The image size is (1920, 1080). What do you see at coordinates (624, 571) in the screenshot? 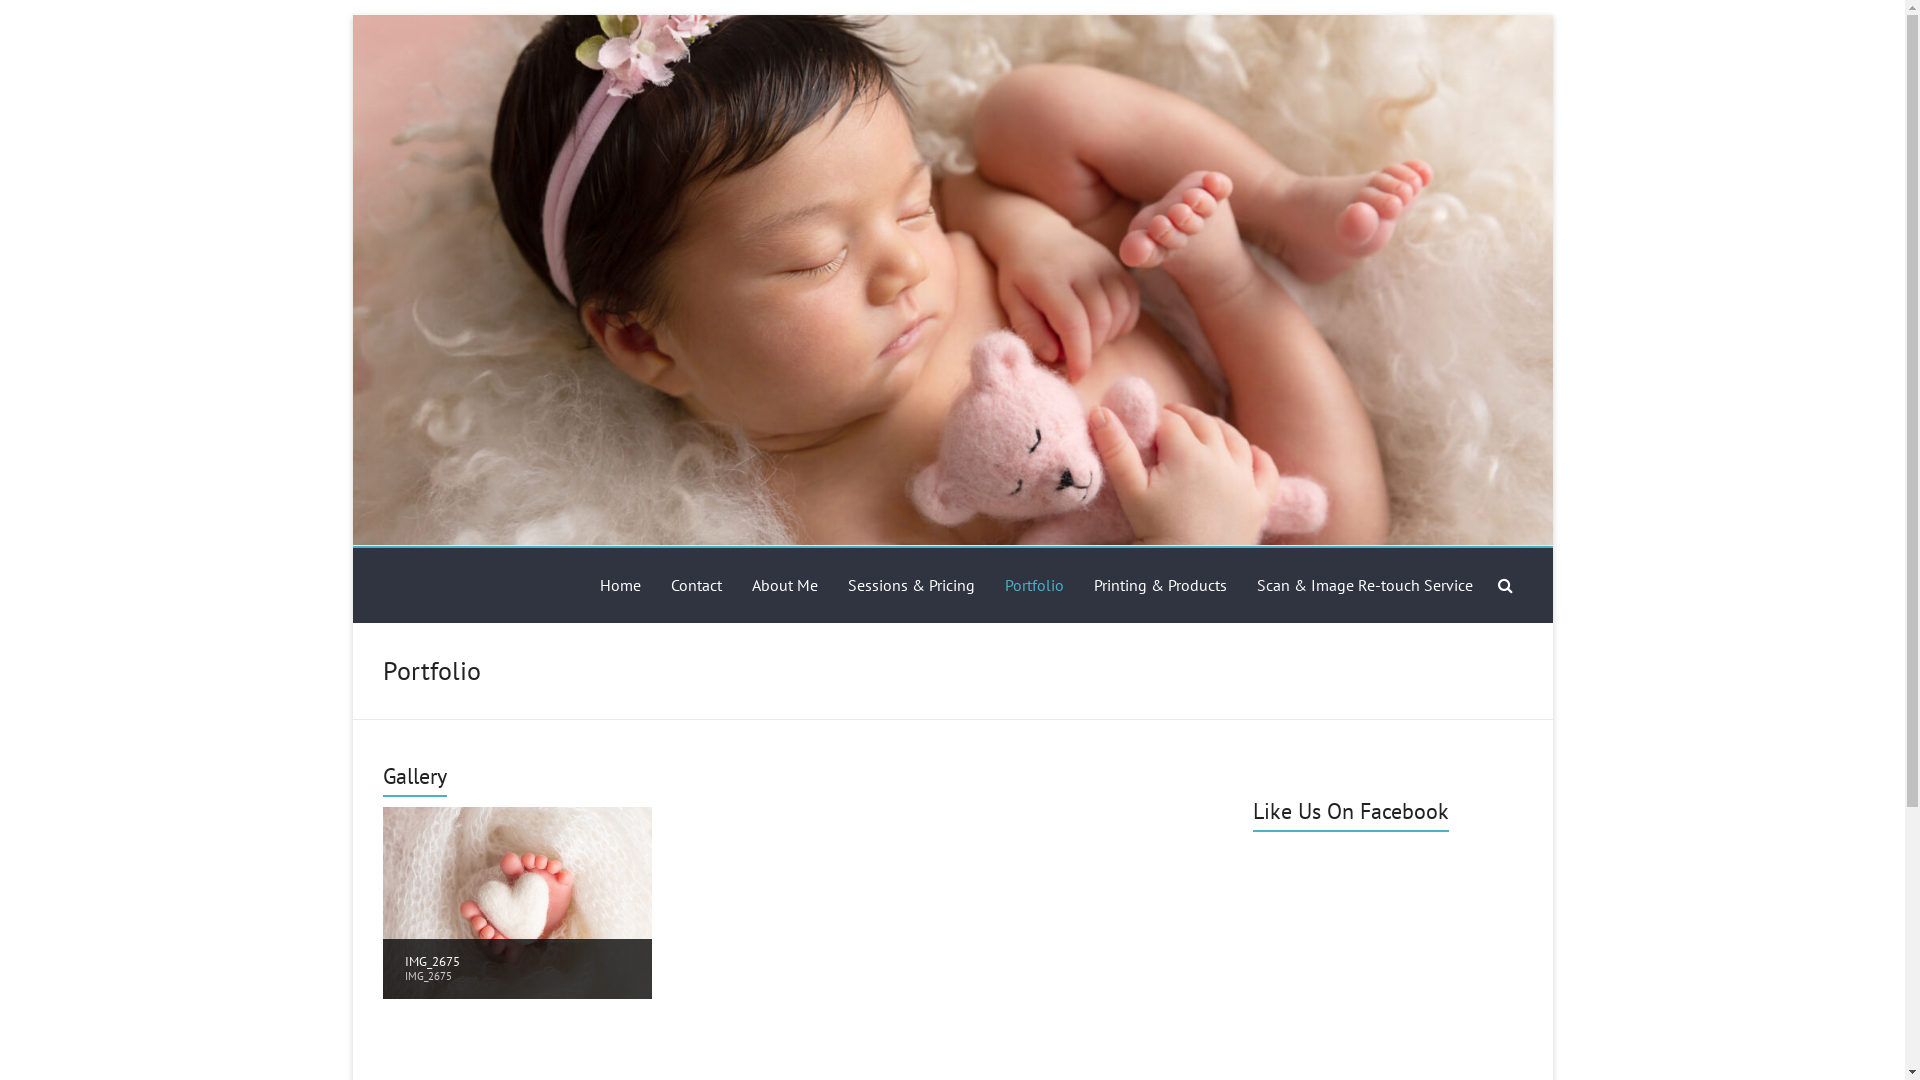
I see `Leanne Handreck Photography` at bounding box center [624, 571].